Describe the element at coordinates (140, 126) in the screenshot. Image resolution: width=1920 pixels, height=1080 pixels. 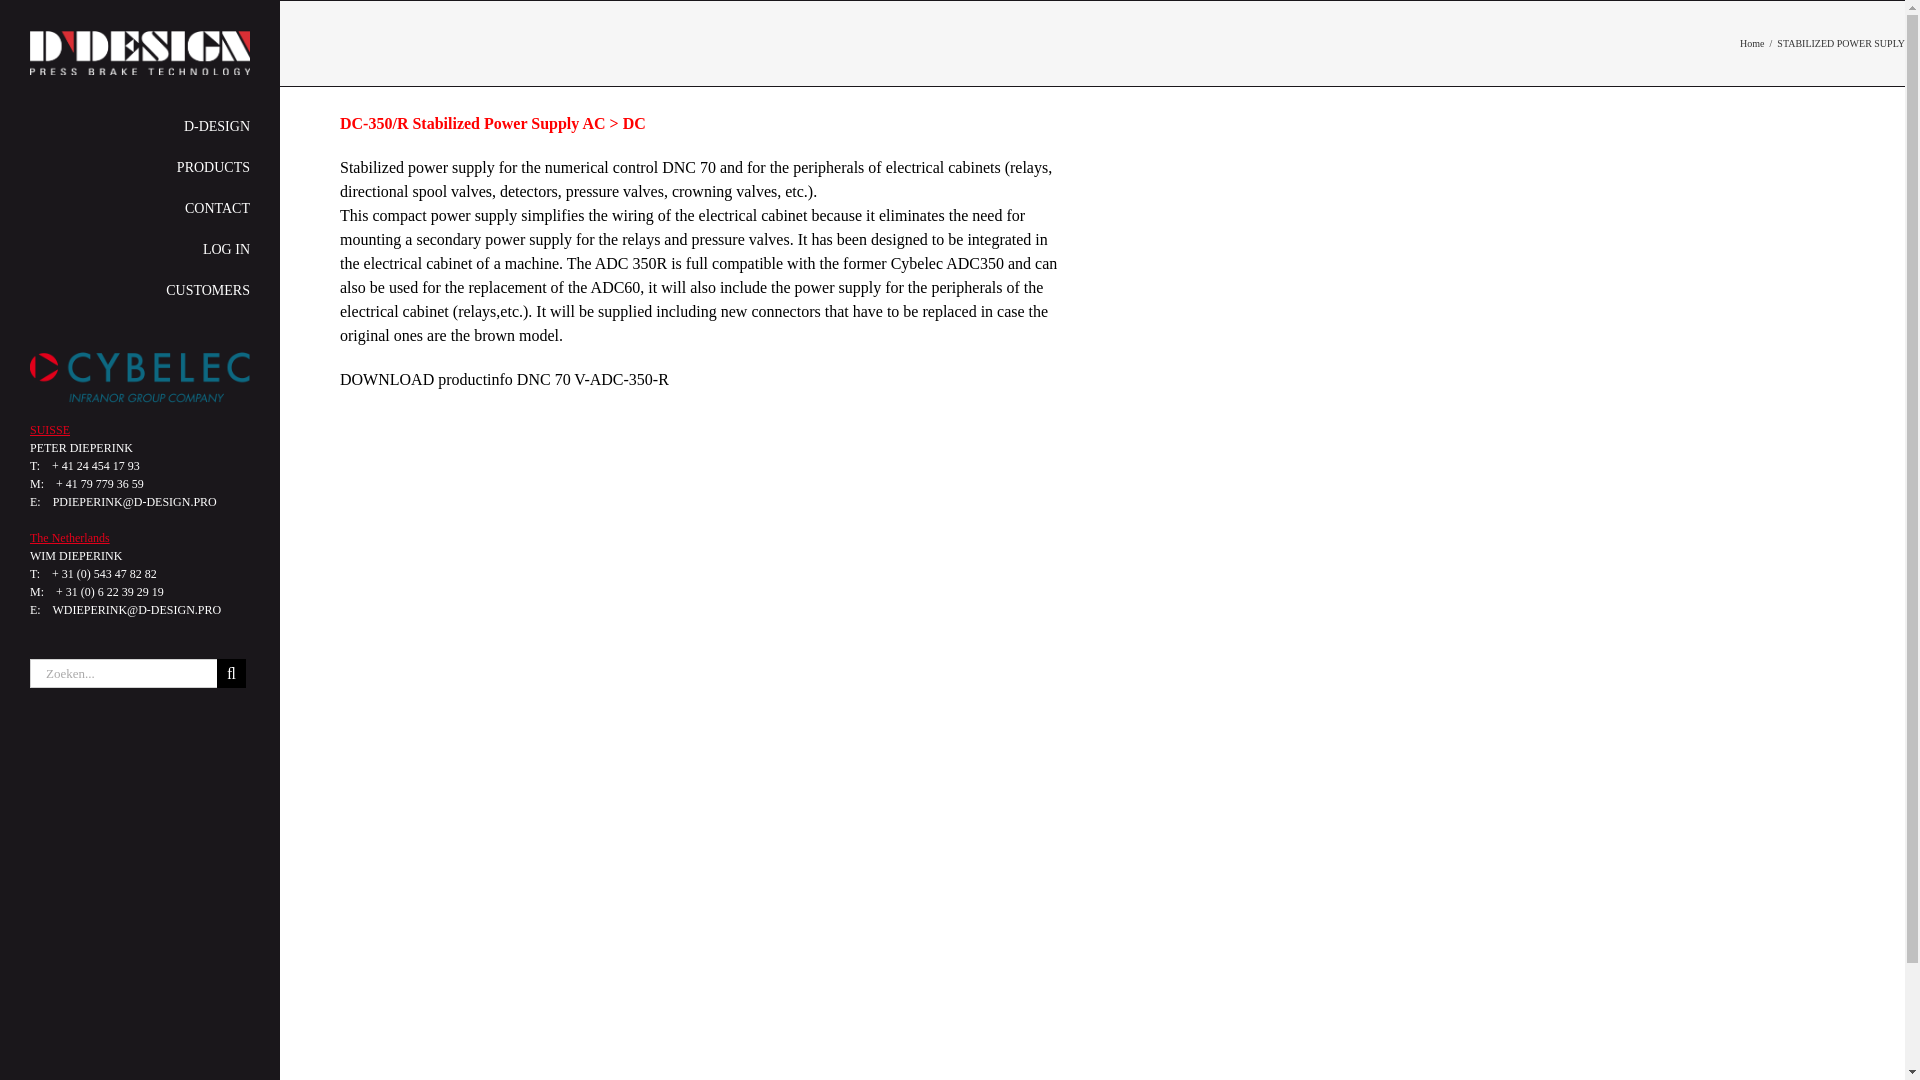
I see `D-DESIGN` at that location.